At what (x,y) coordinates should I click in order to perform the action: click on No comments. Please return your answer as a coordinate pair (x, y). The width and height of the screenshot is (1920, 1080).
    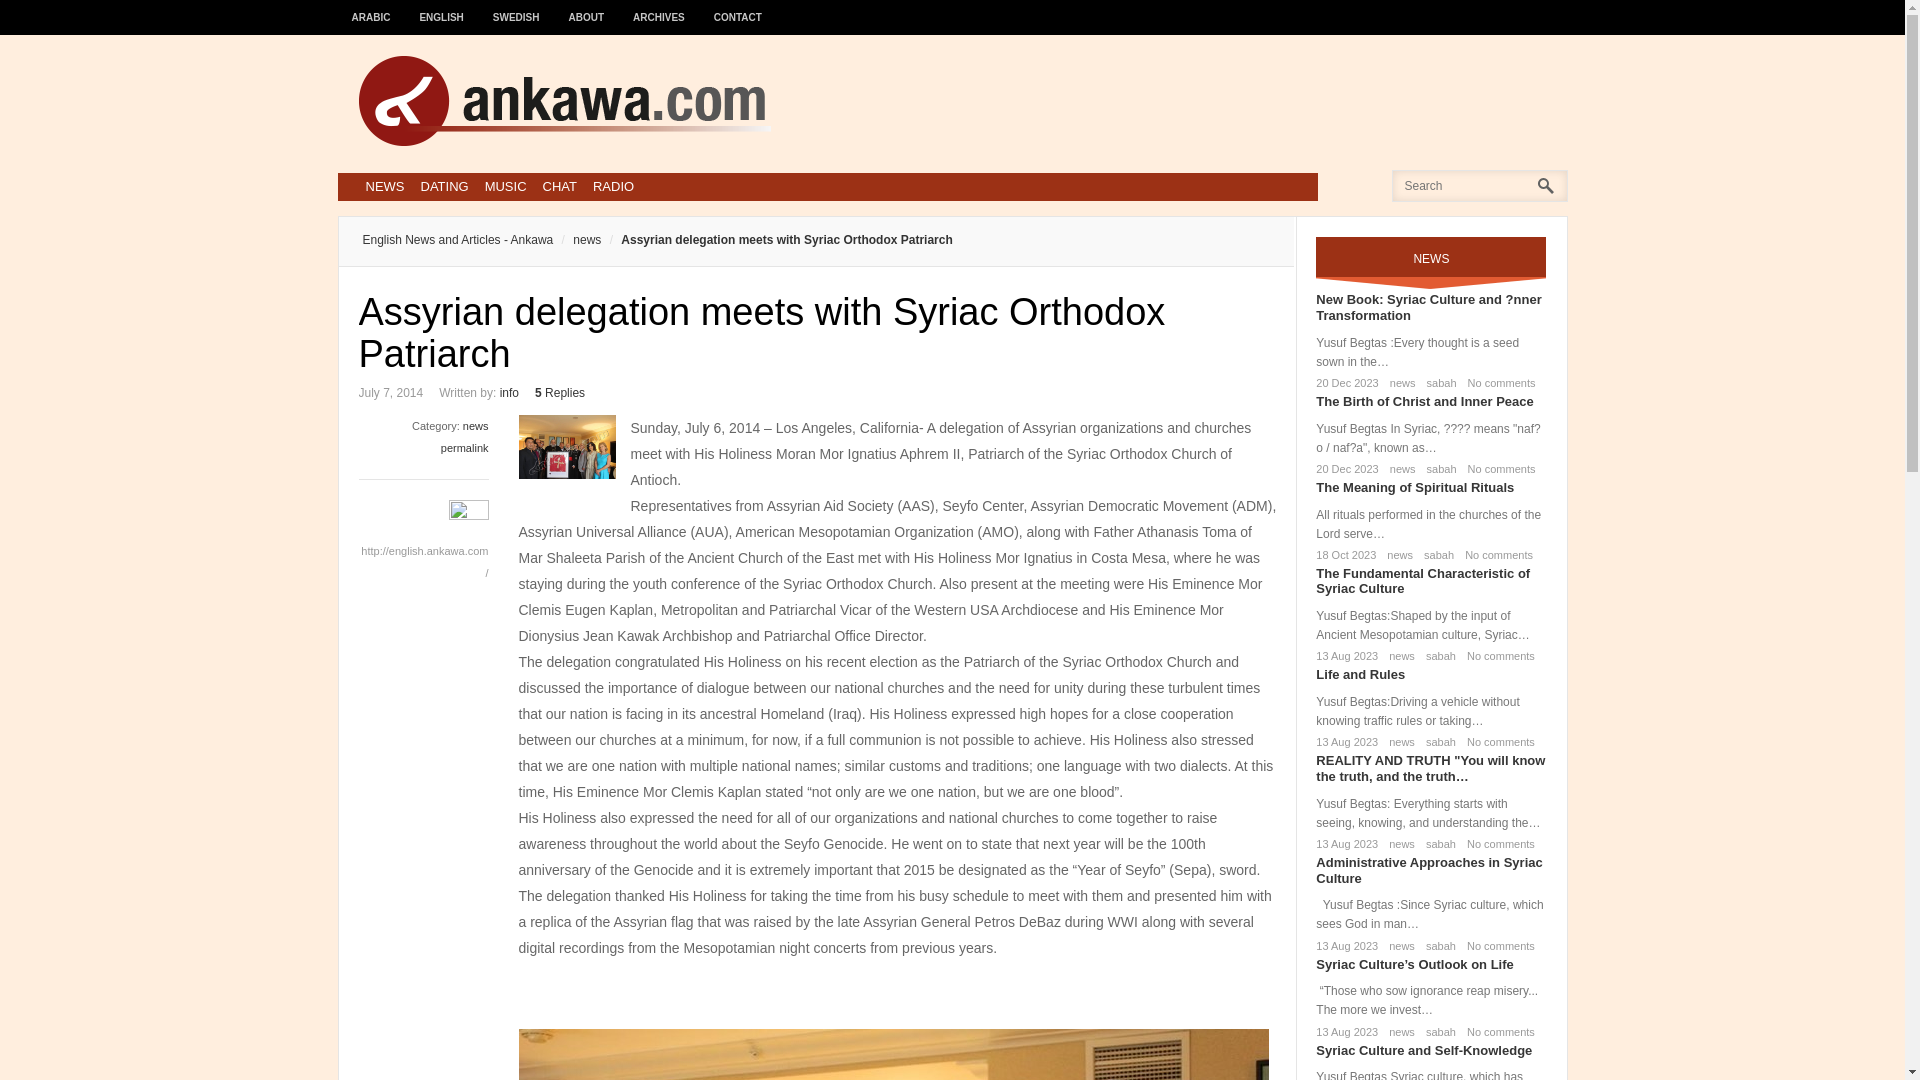
    Looking at the image, I should click on (1494, 554).